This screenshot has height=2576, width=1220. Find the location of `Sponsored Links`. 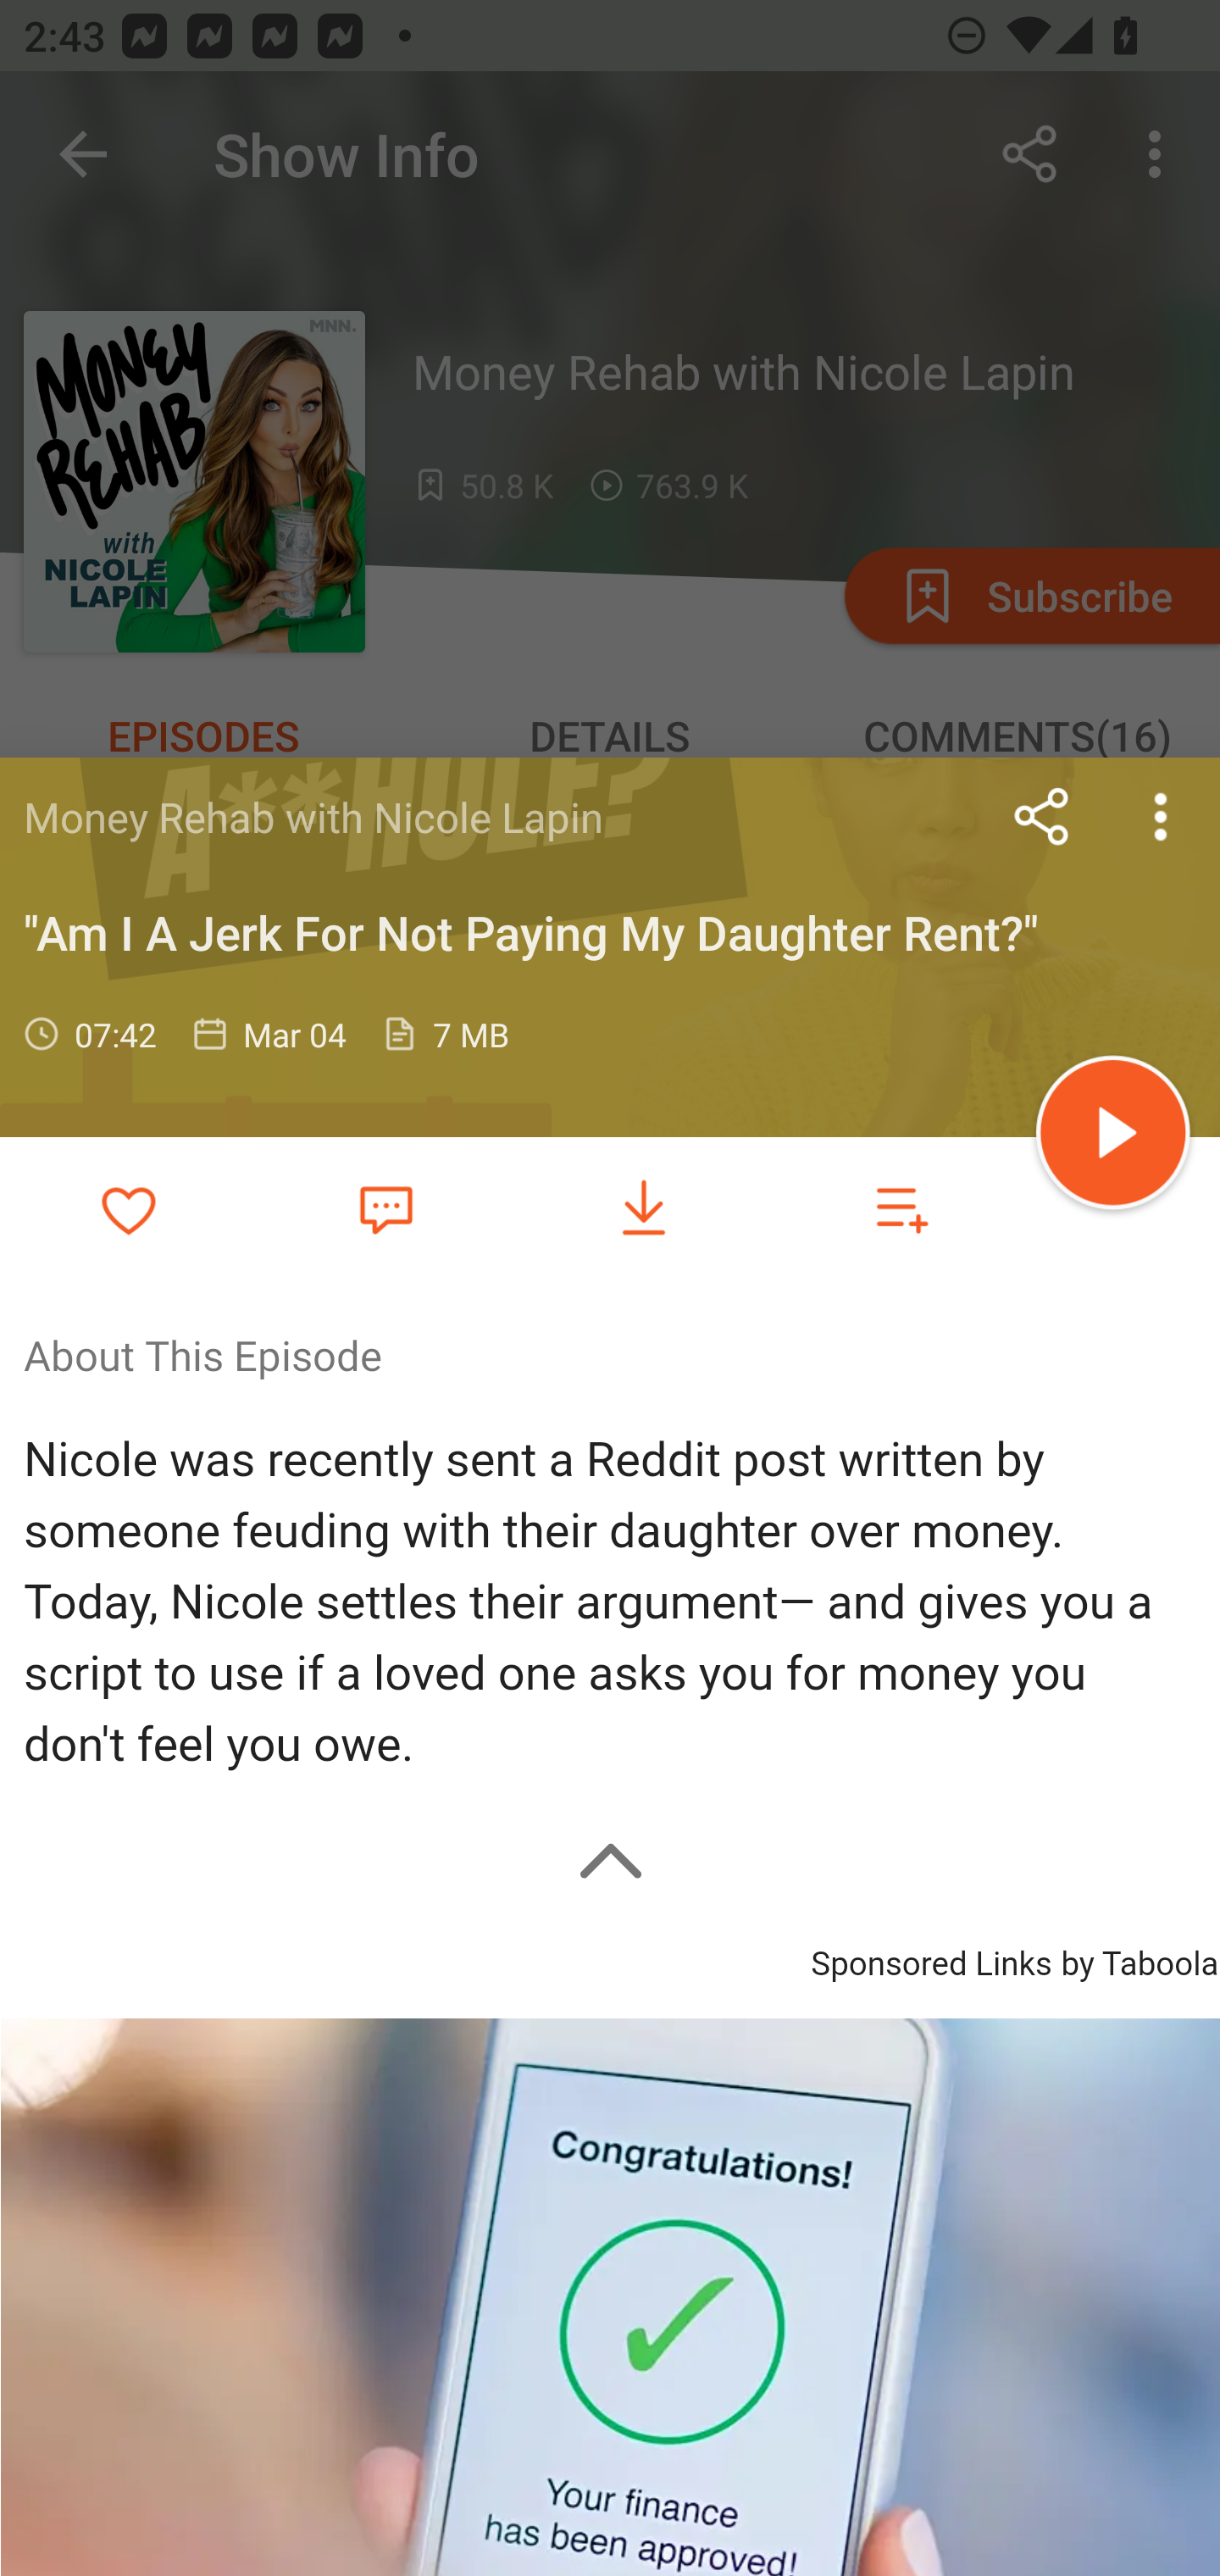

Sponsored Links is located at coordinates (930, 1959).